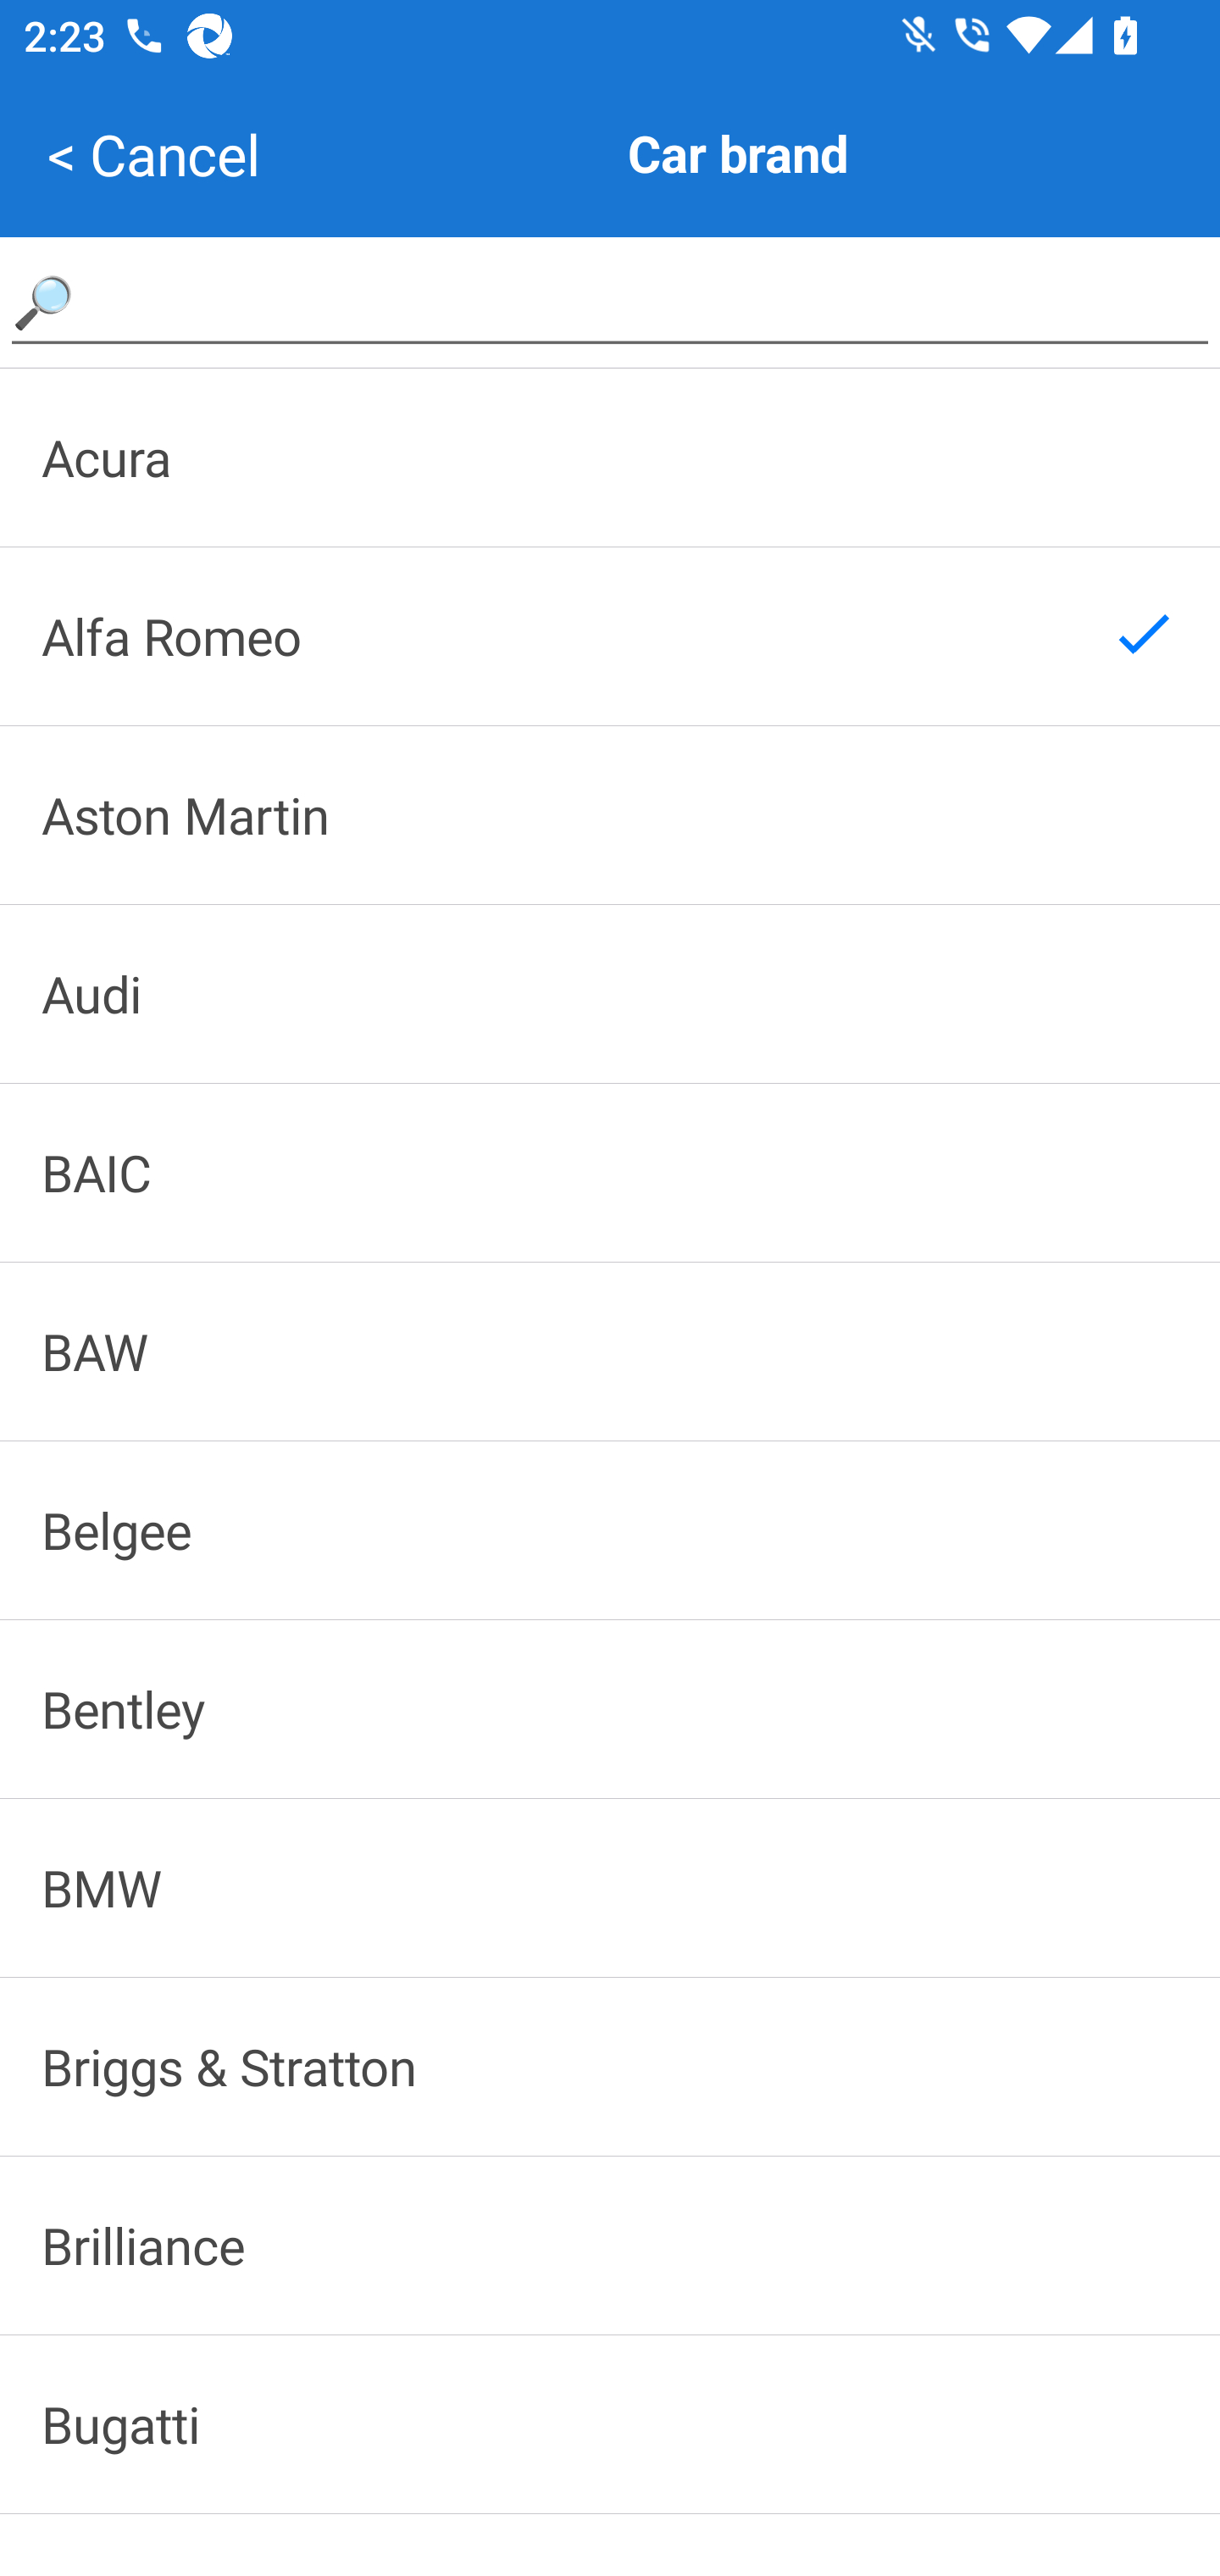  I want to click on Briggs & Stratton, so click(610, 2067).